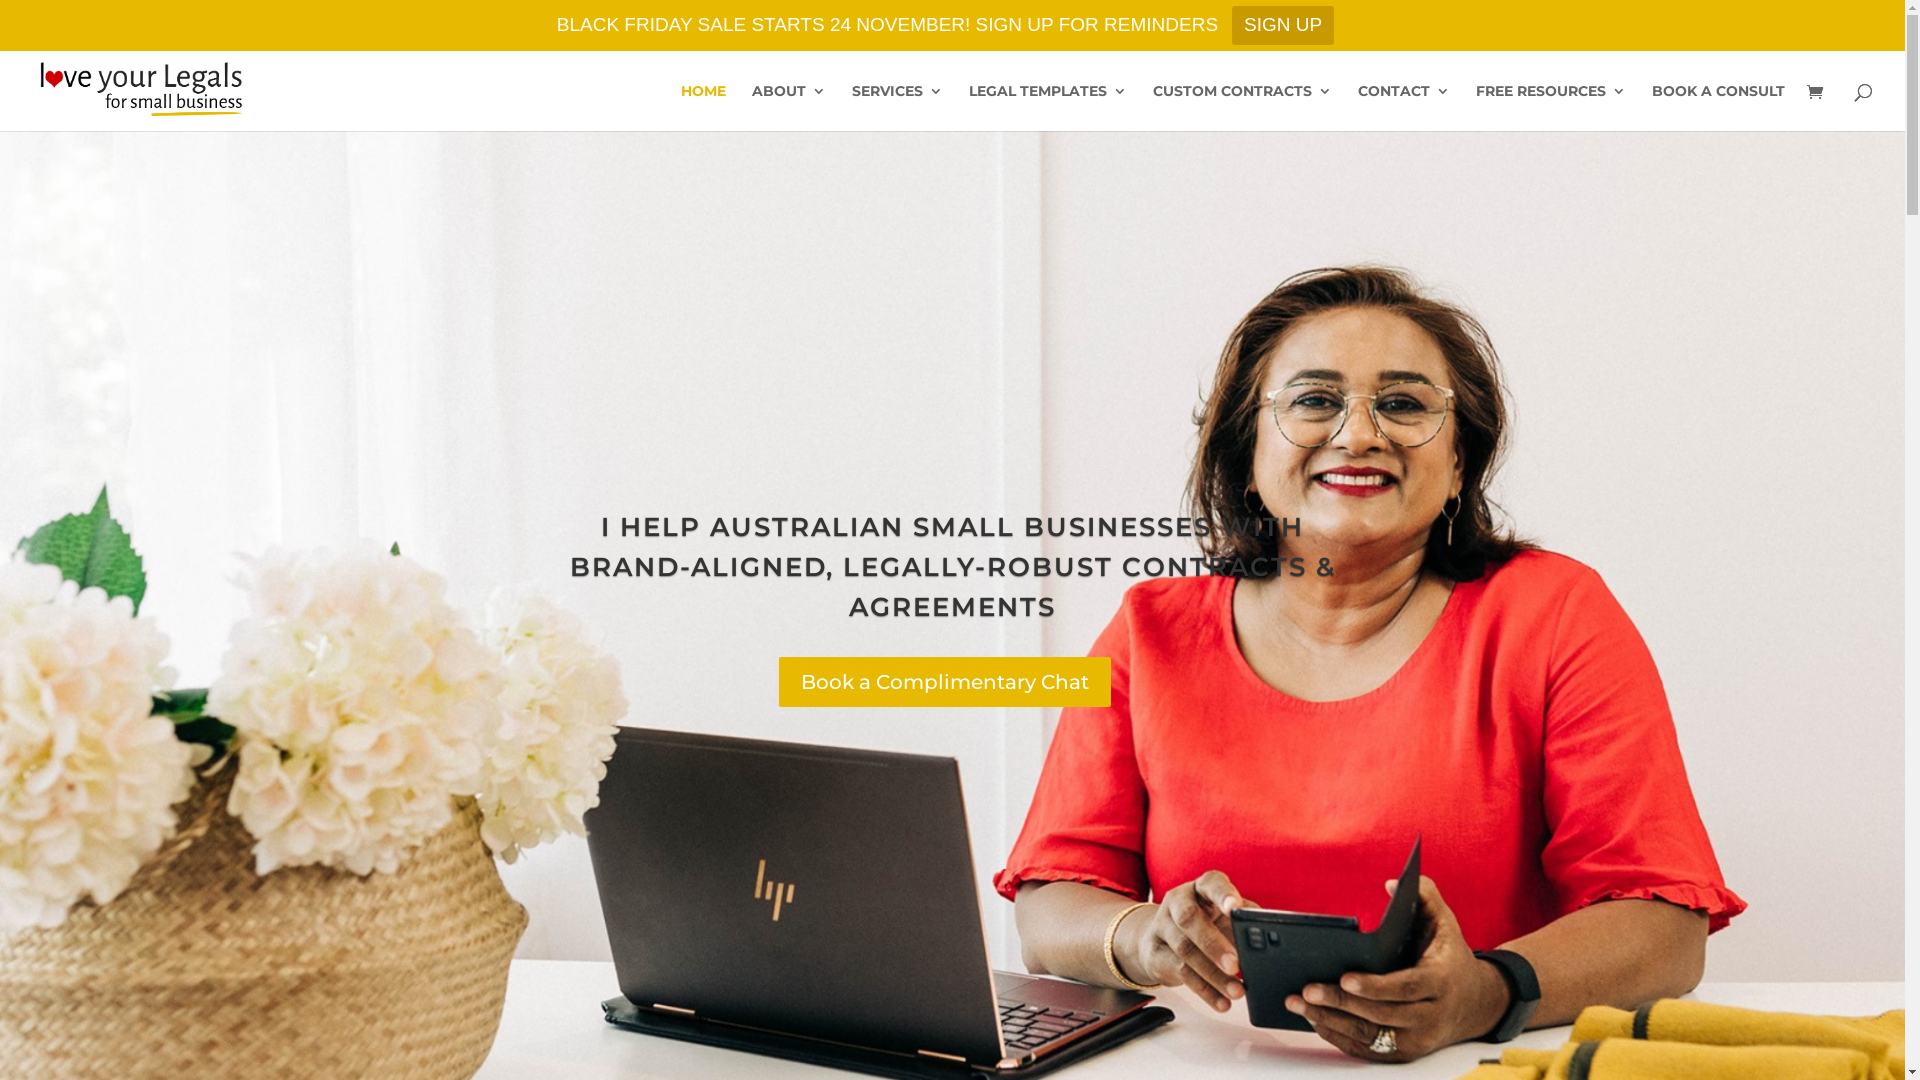 This screenshot has height=1080, width=1920. Describe the element at coordinates (1718, 108) in the screenshot. I see `BOOK A CONSULT` at that location.